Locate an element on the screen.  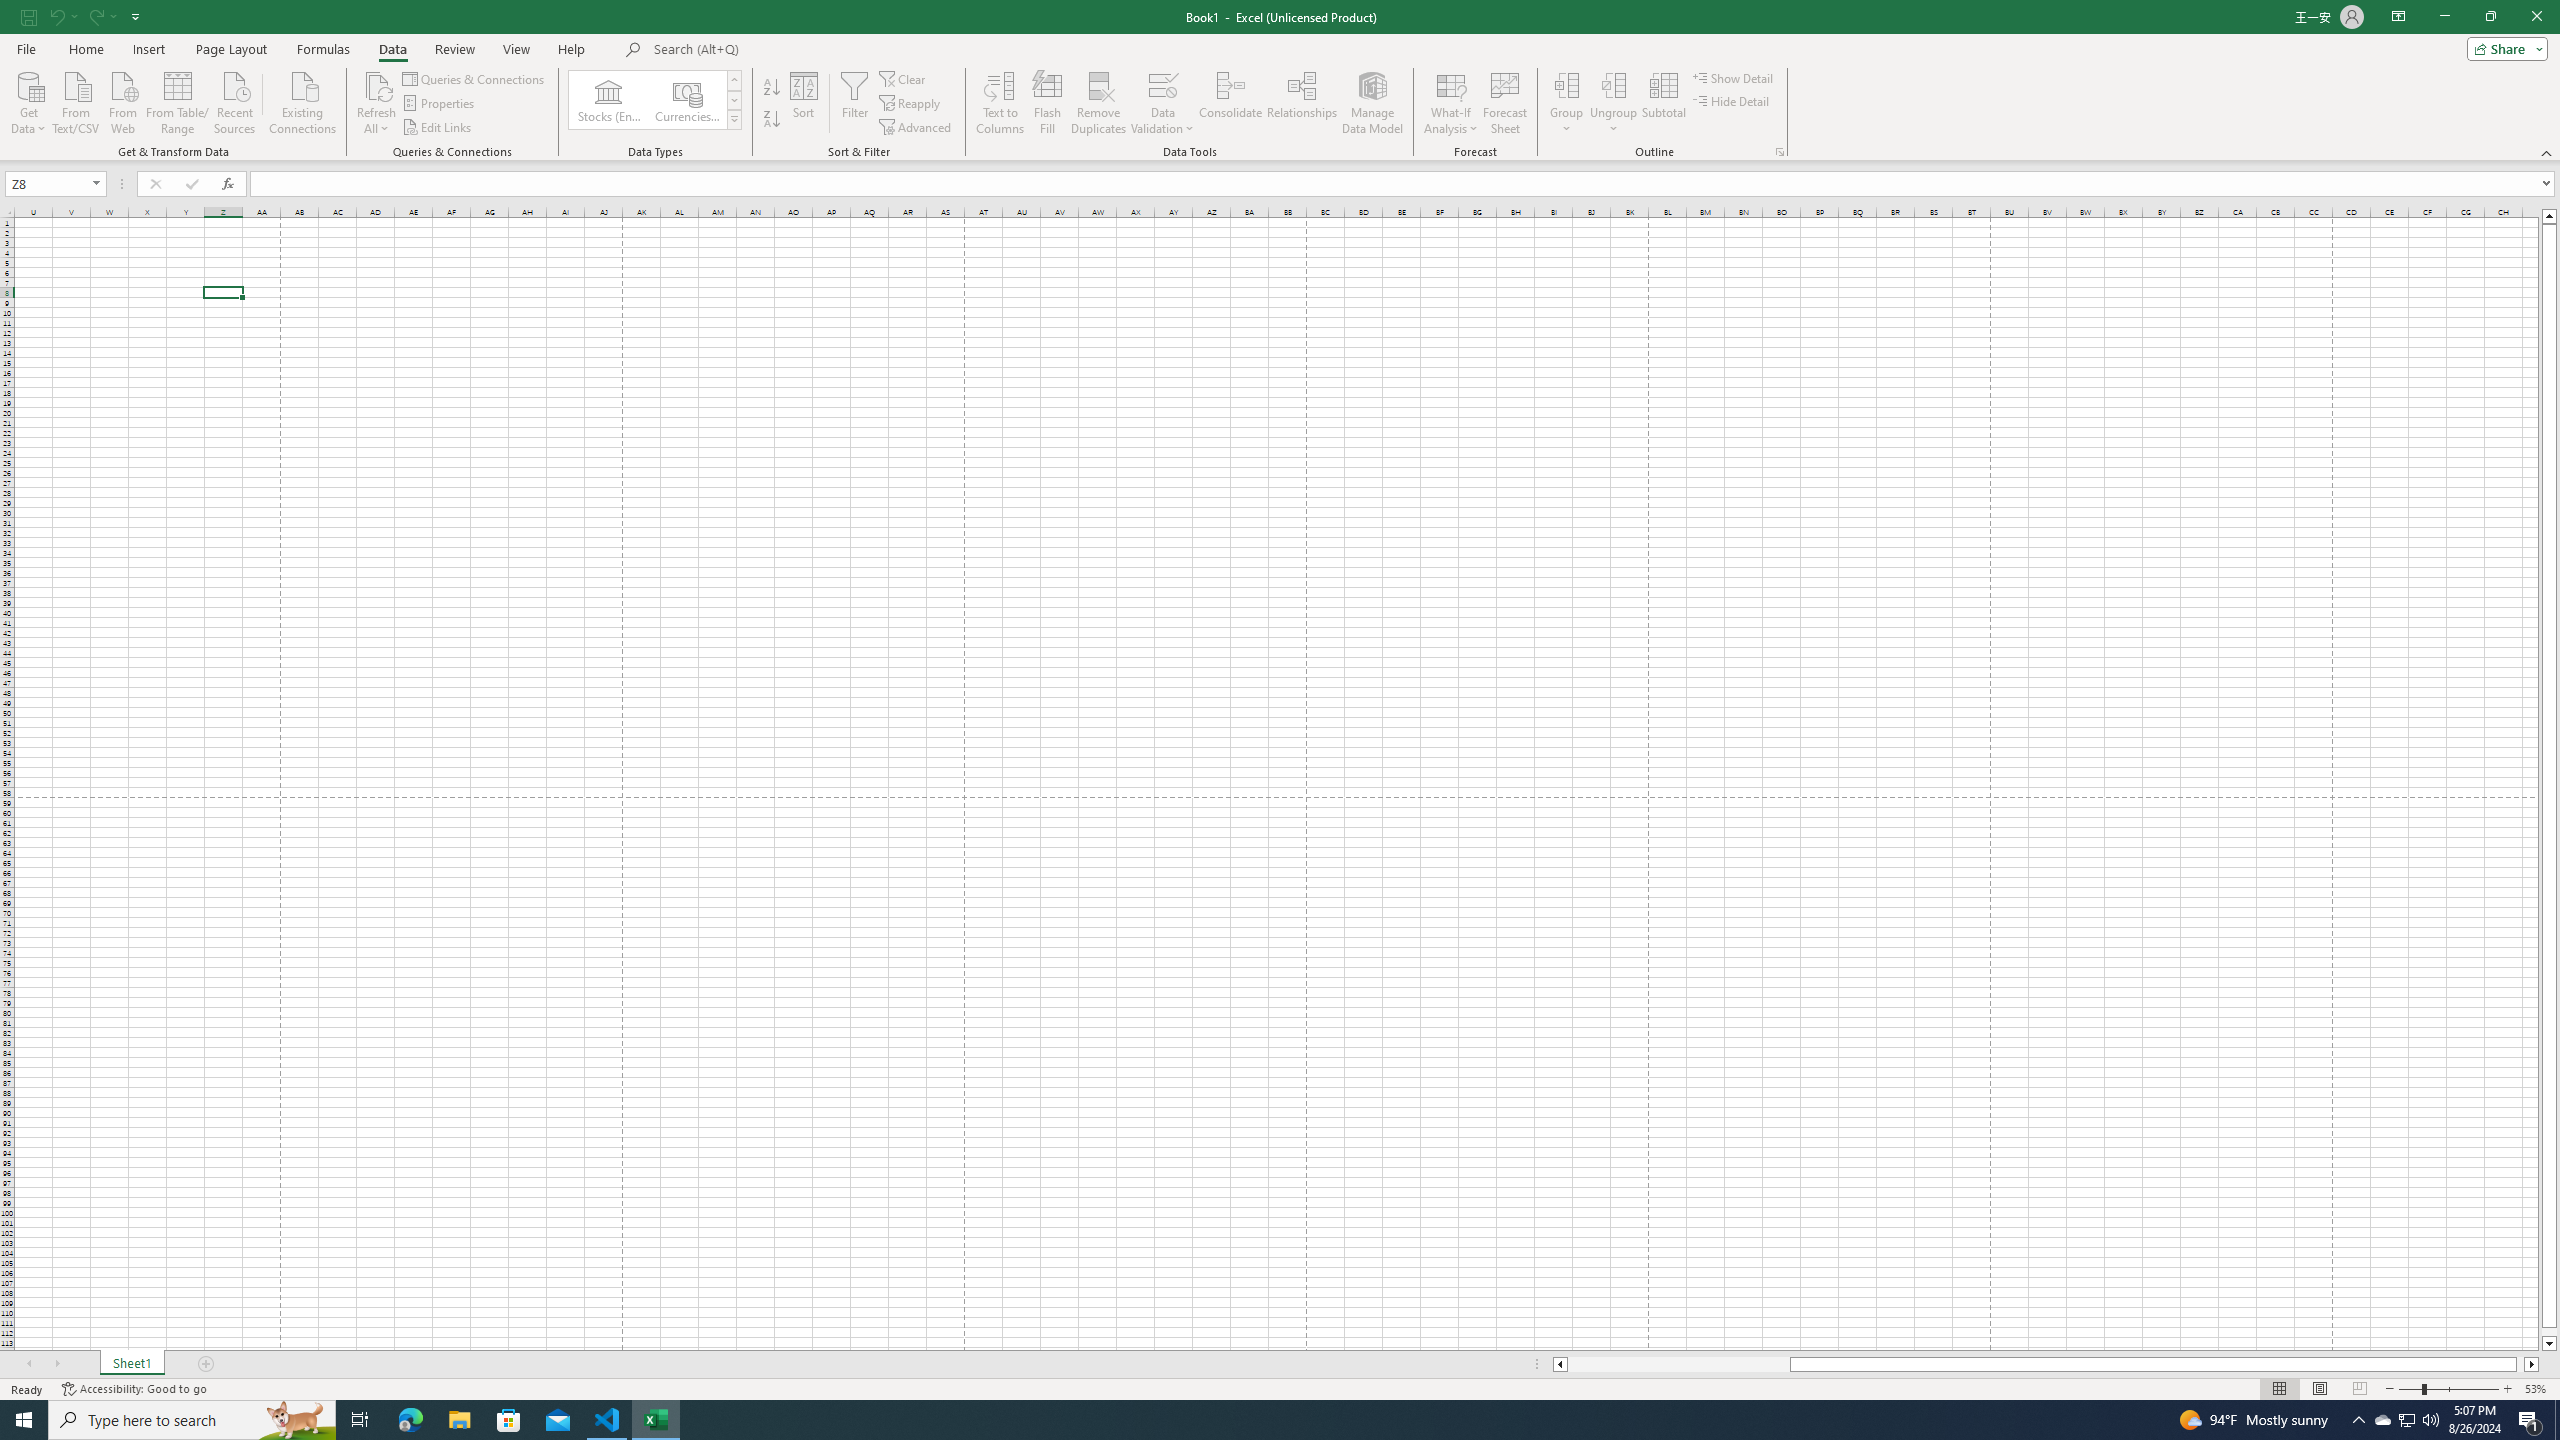
Subtotal is located at coordinates (1664, 103).